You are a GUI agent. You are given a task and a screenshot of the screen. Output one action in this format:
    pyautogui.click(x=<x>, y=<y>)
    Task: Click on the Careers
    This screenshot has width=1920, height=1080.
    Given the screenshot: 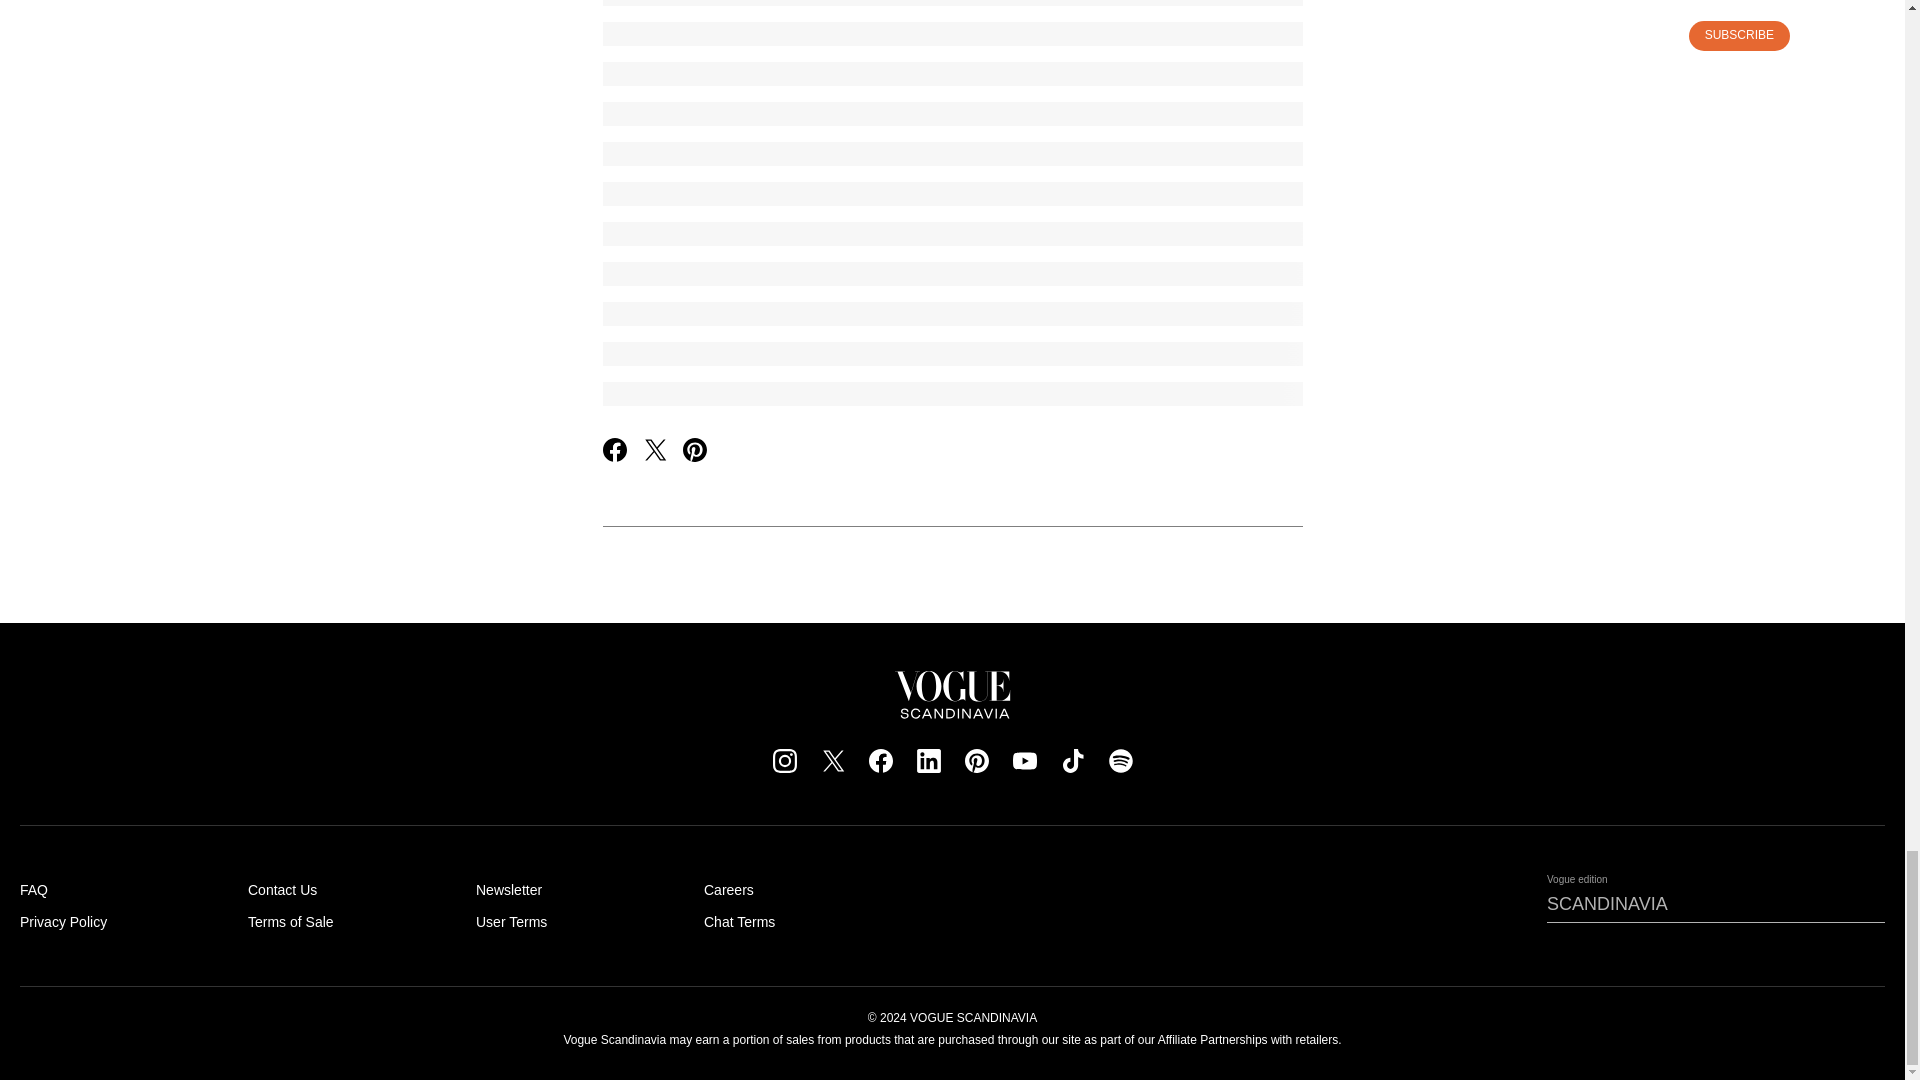 What is the action you would take?
    pyautogui.click(x=729, y=890)
    